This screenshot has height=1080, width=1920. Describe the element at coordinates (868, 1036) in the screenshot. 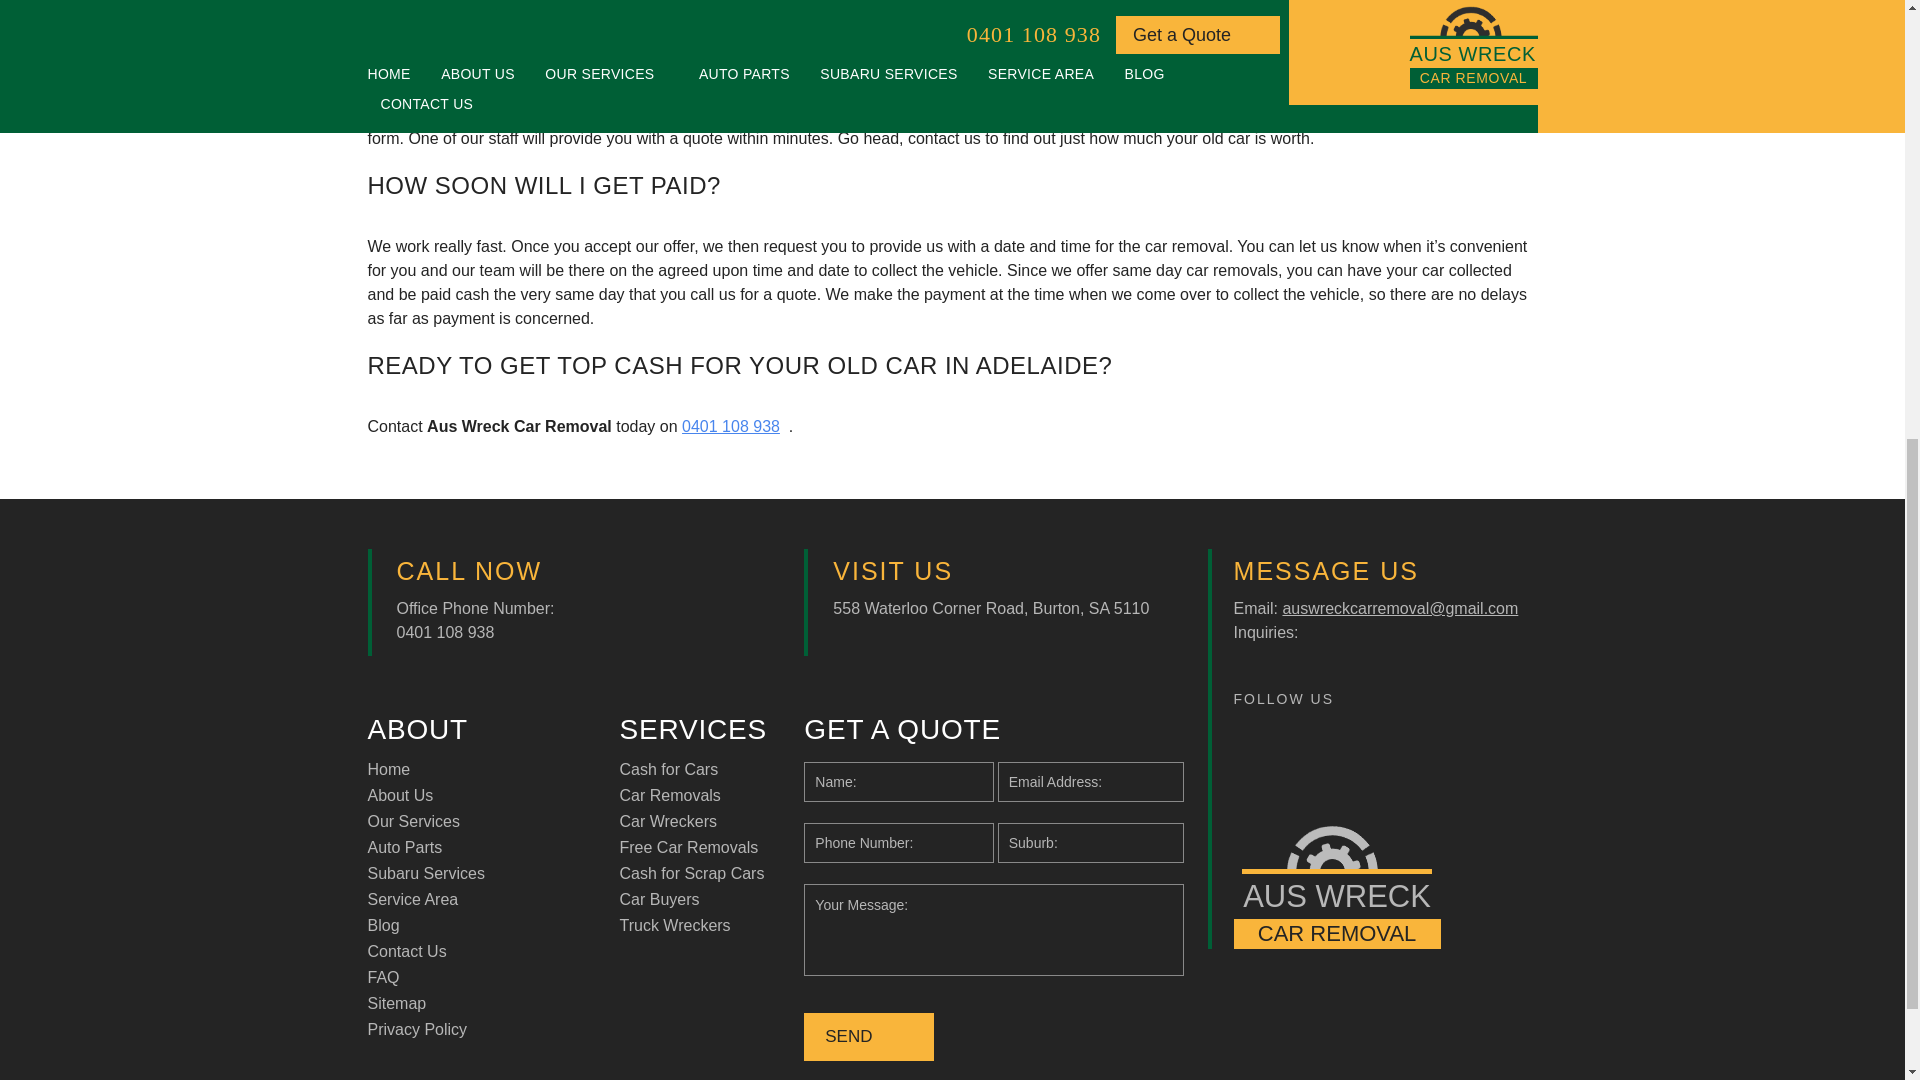

I see `Send` at that location.